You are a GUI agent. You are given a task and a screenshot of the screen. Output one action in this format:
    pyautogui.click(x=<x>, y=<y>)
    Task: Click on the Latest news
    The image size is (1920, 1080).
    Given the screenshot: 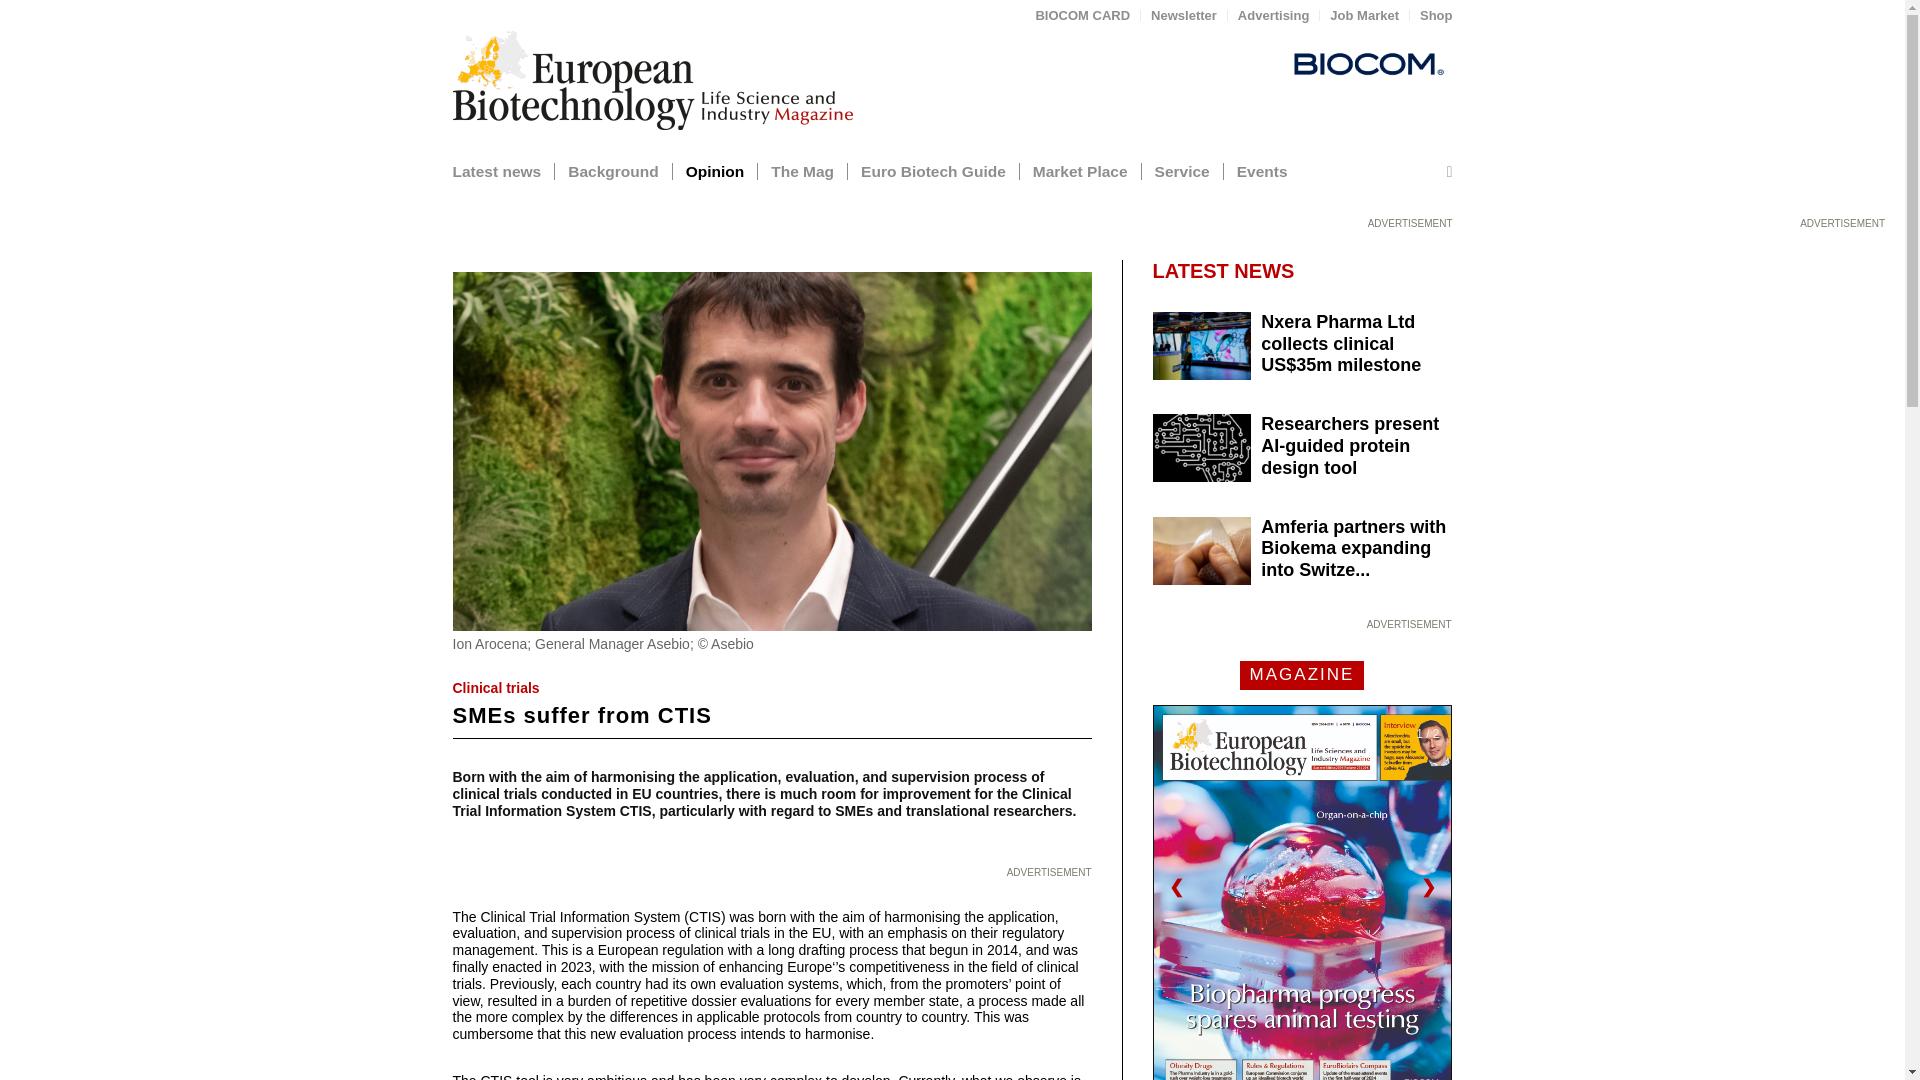 What is the action you would take?
    pyautogui.click(x=508, y=171)
    